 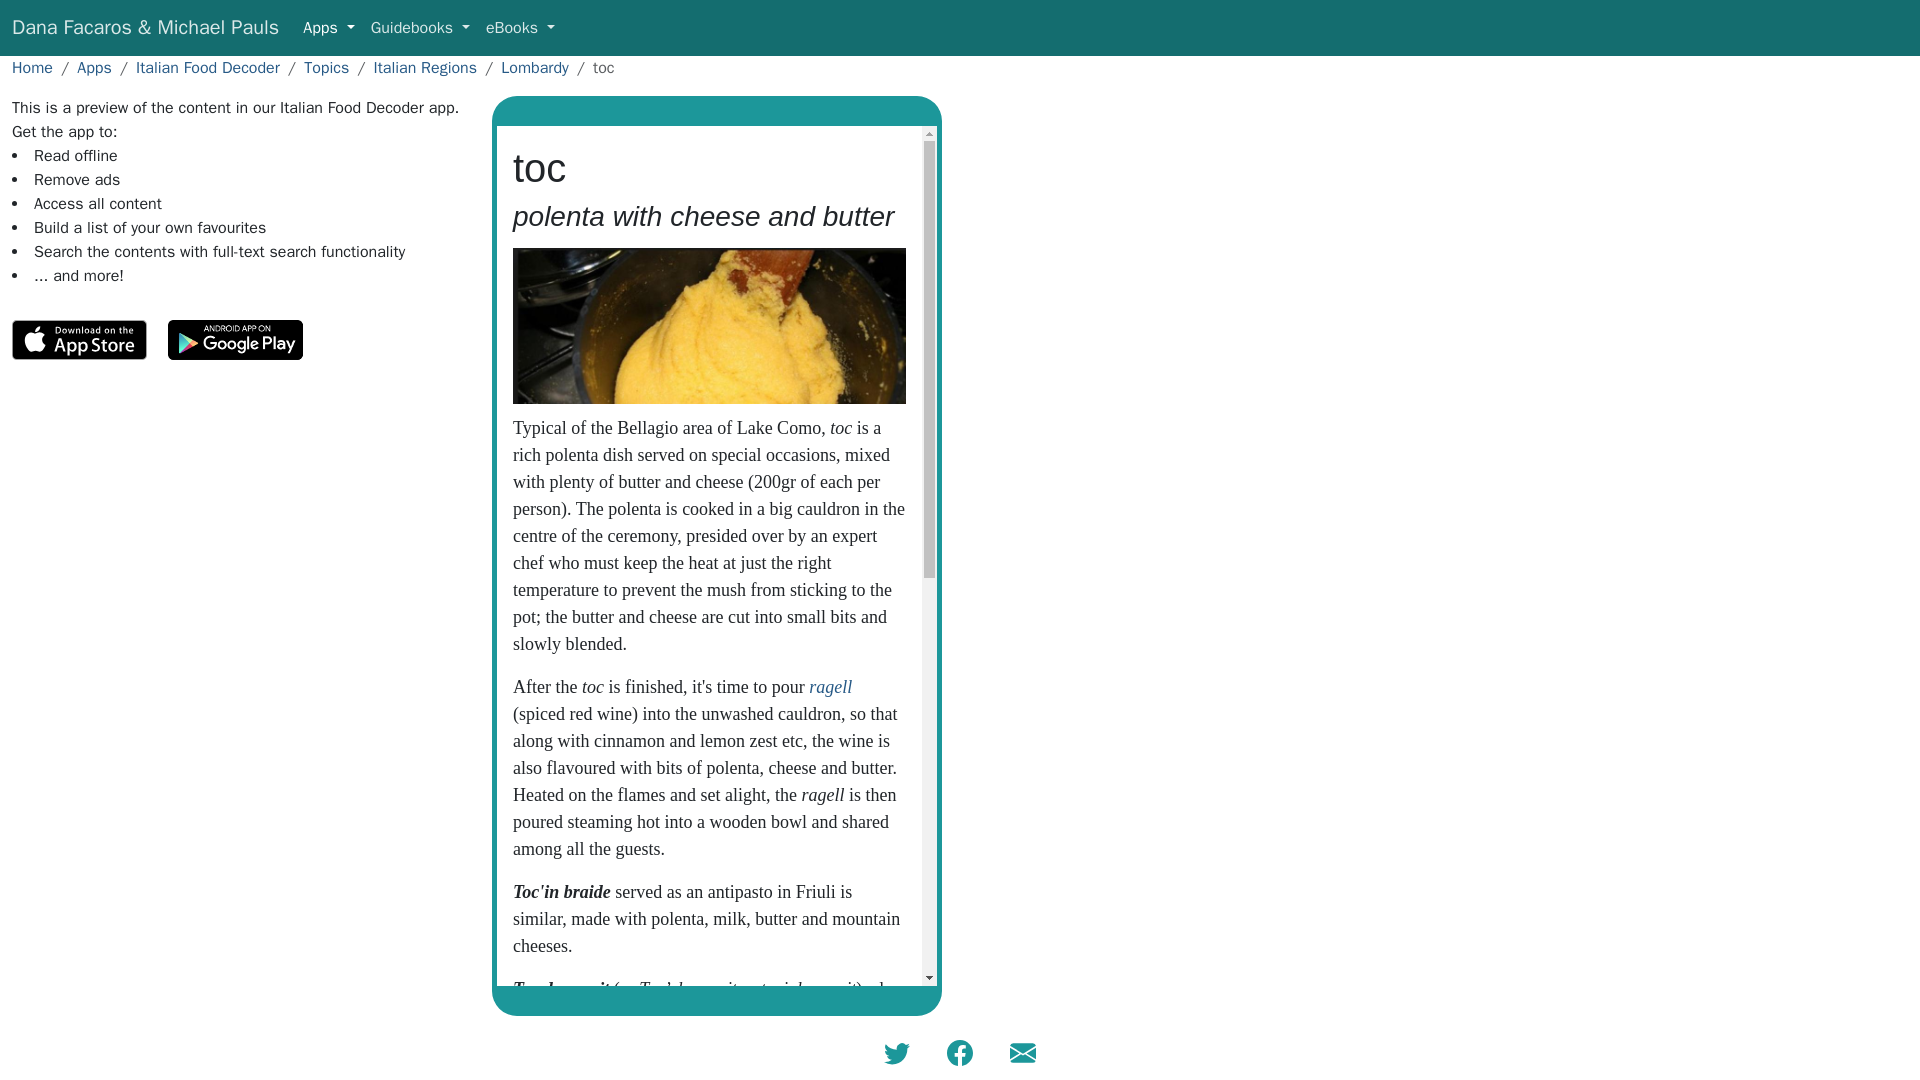 What do you see at coordinates (534, 68) in the screenshot?
I see `Lombardy` at bounding box center [534, 68].